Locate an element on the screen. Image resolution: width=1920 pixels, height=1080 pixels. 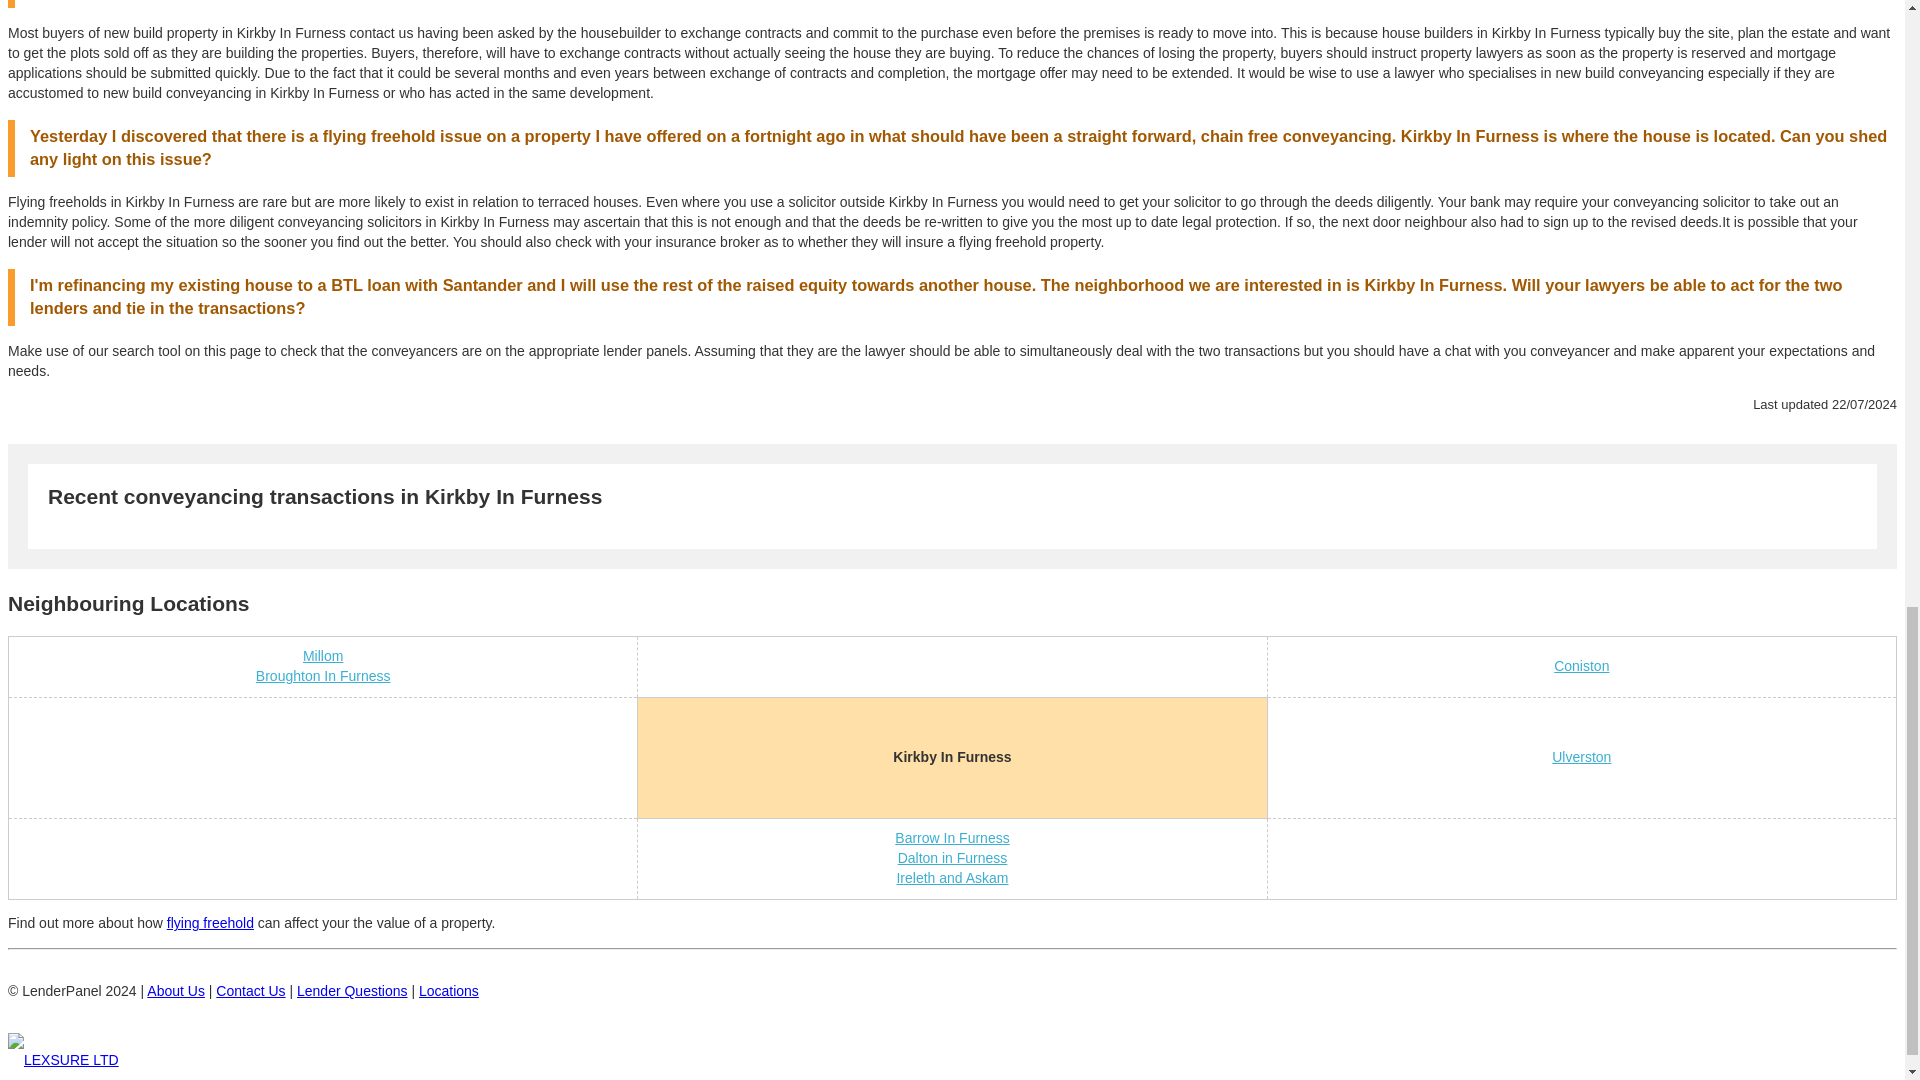
Broughton In Furness is located at coordinates (323, 676).